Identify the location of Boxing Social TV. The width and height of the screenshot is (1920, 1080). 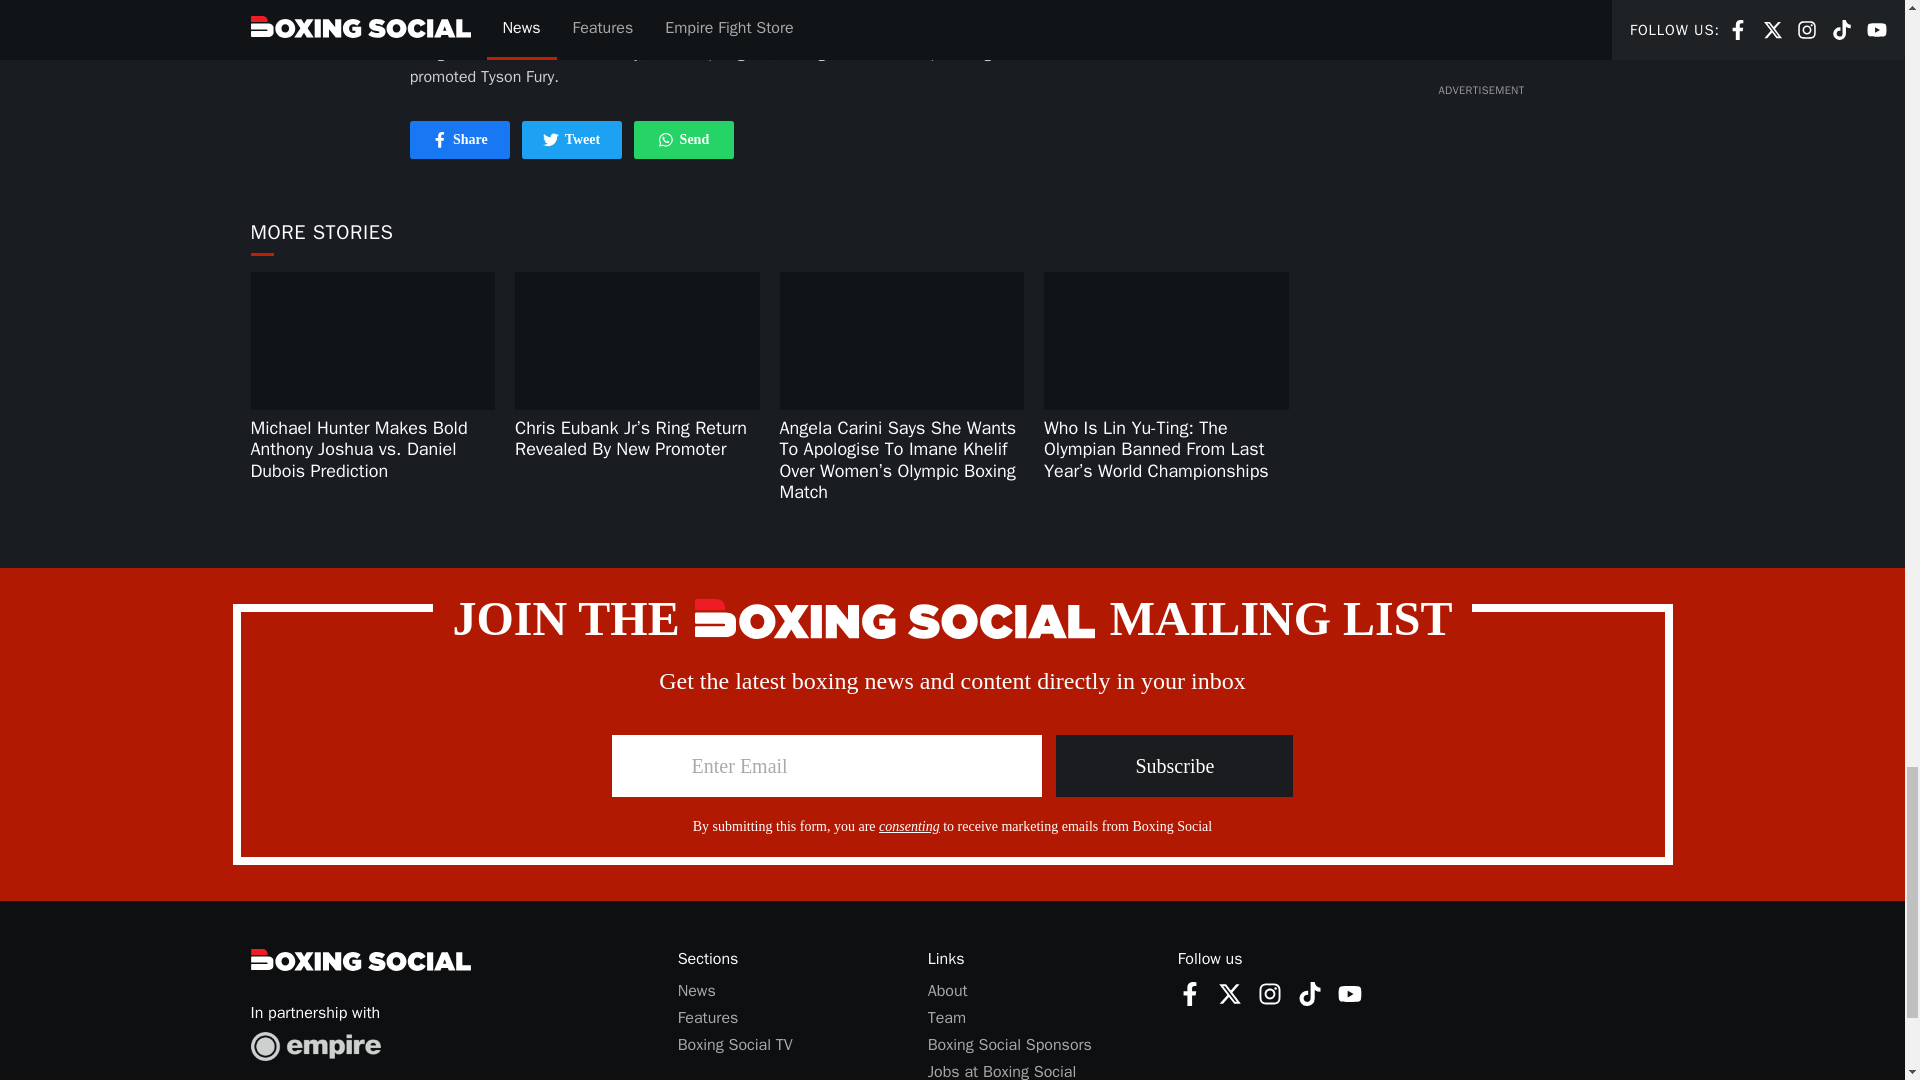
(734, 1044).